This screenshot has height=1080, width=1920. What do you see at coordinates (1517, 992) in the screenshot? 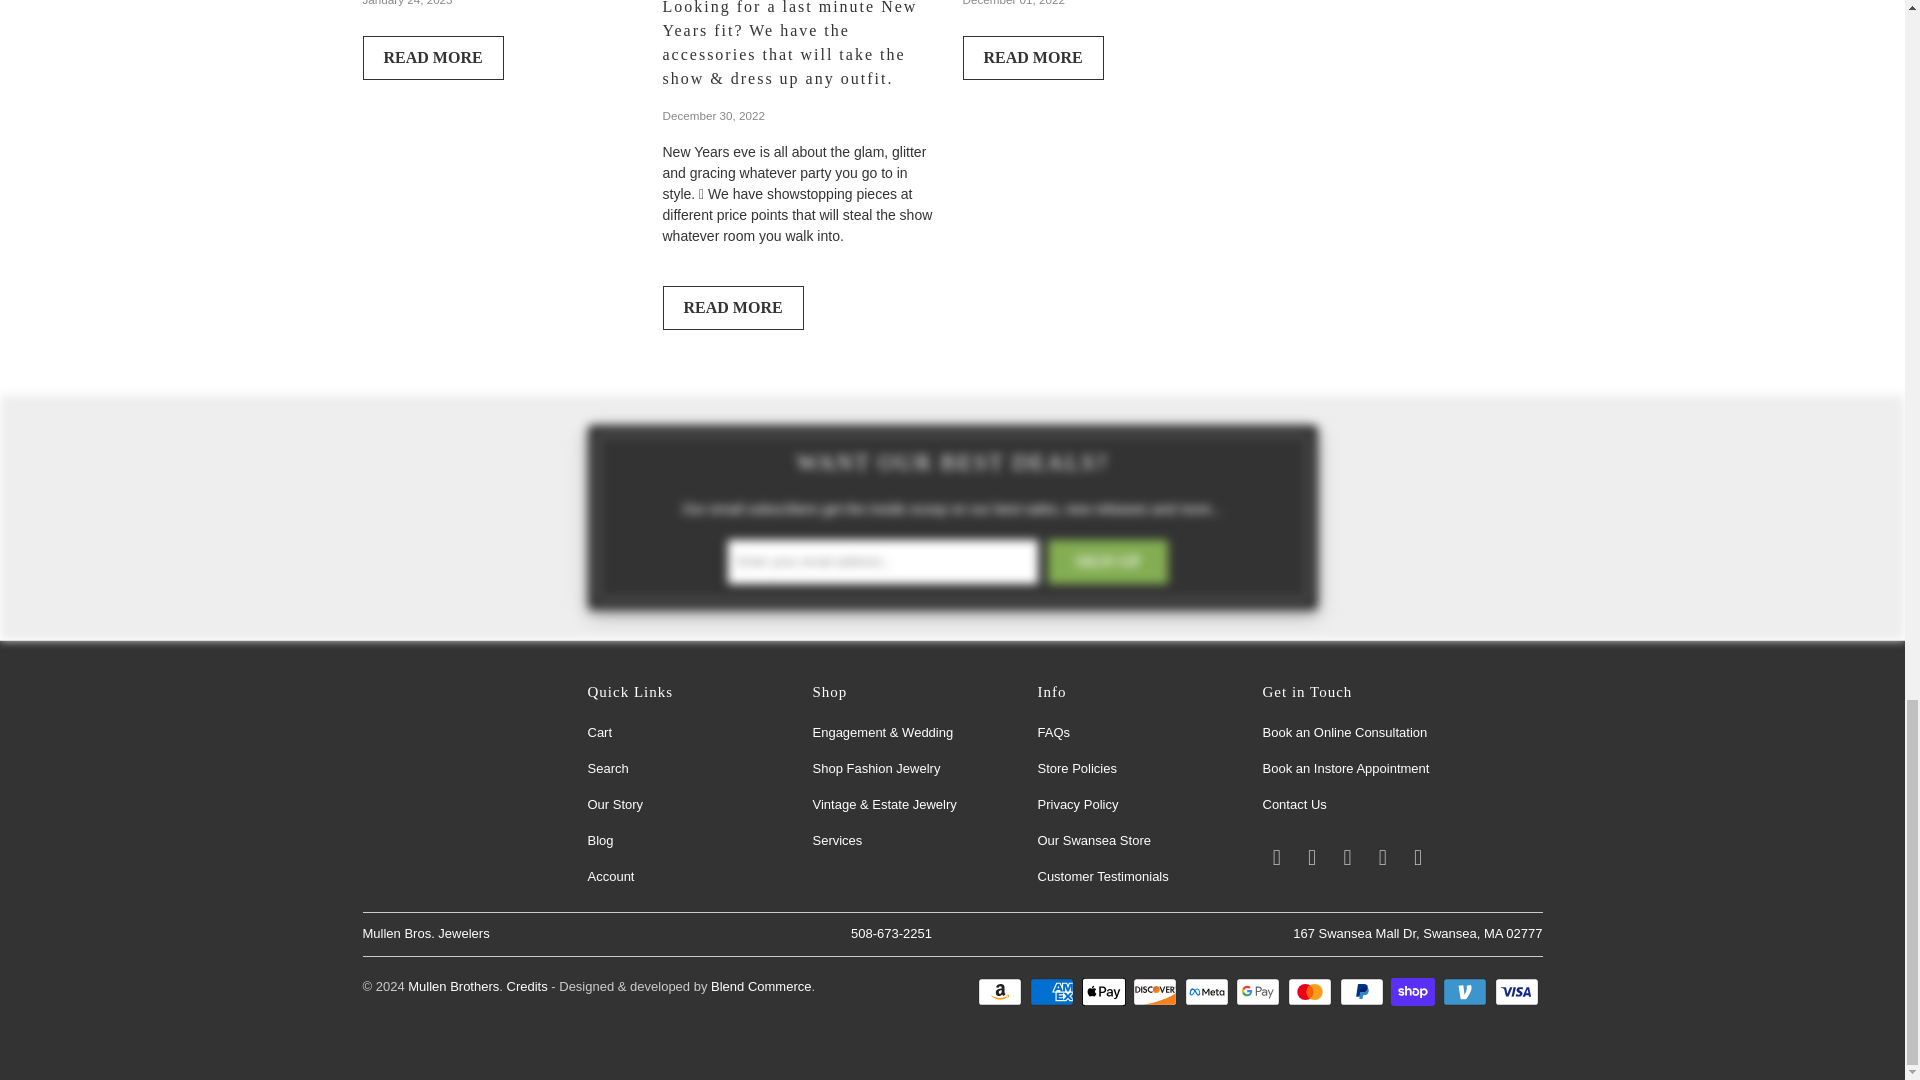
I see `Visa` at bounding box center [1517, 992].